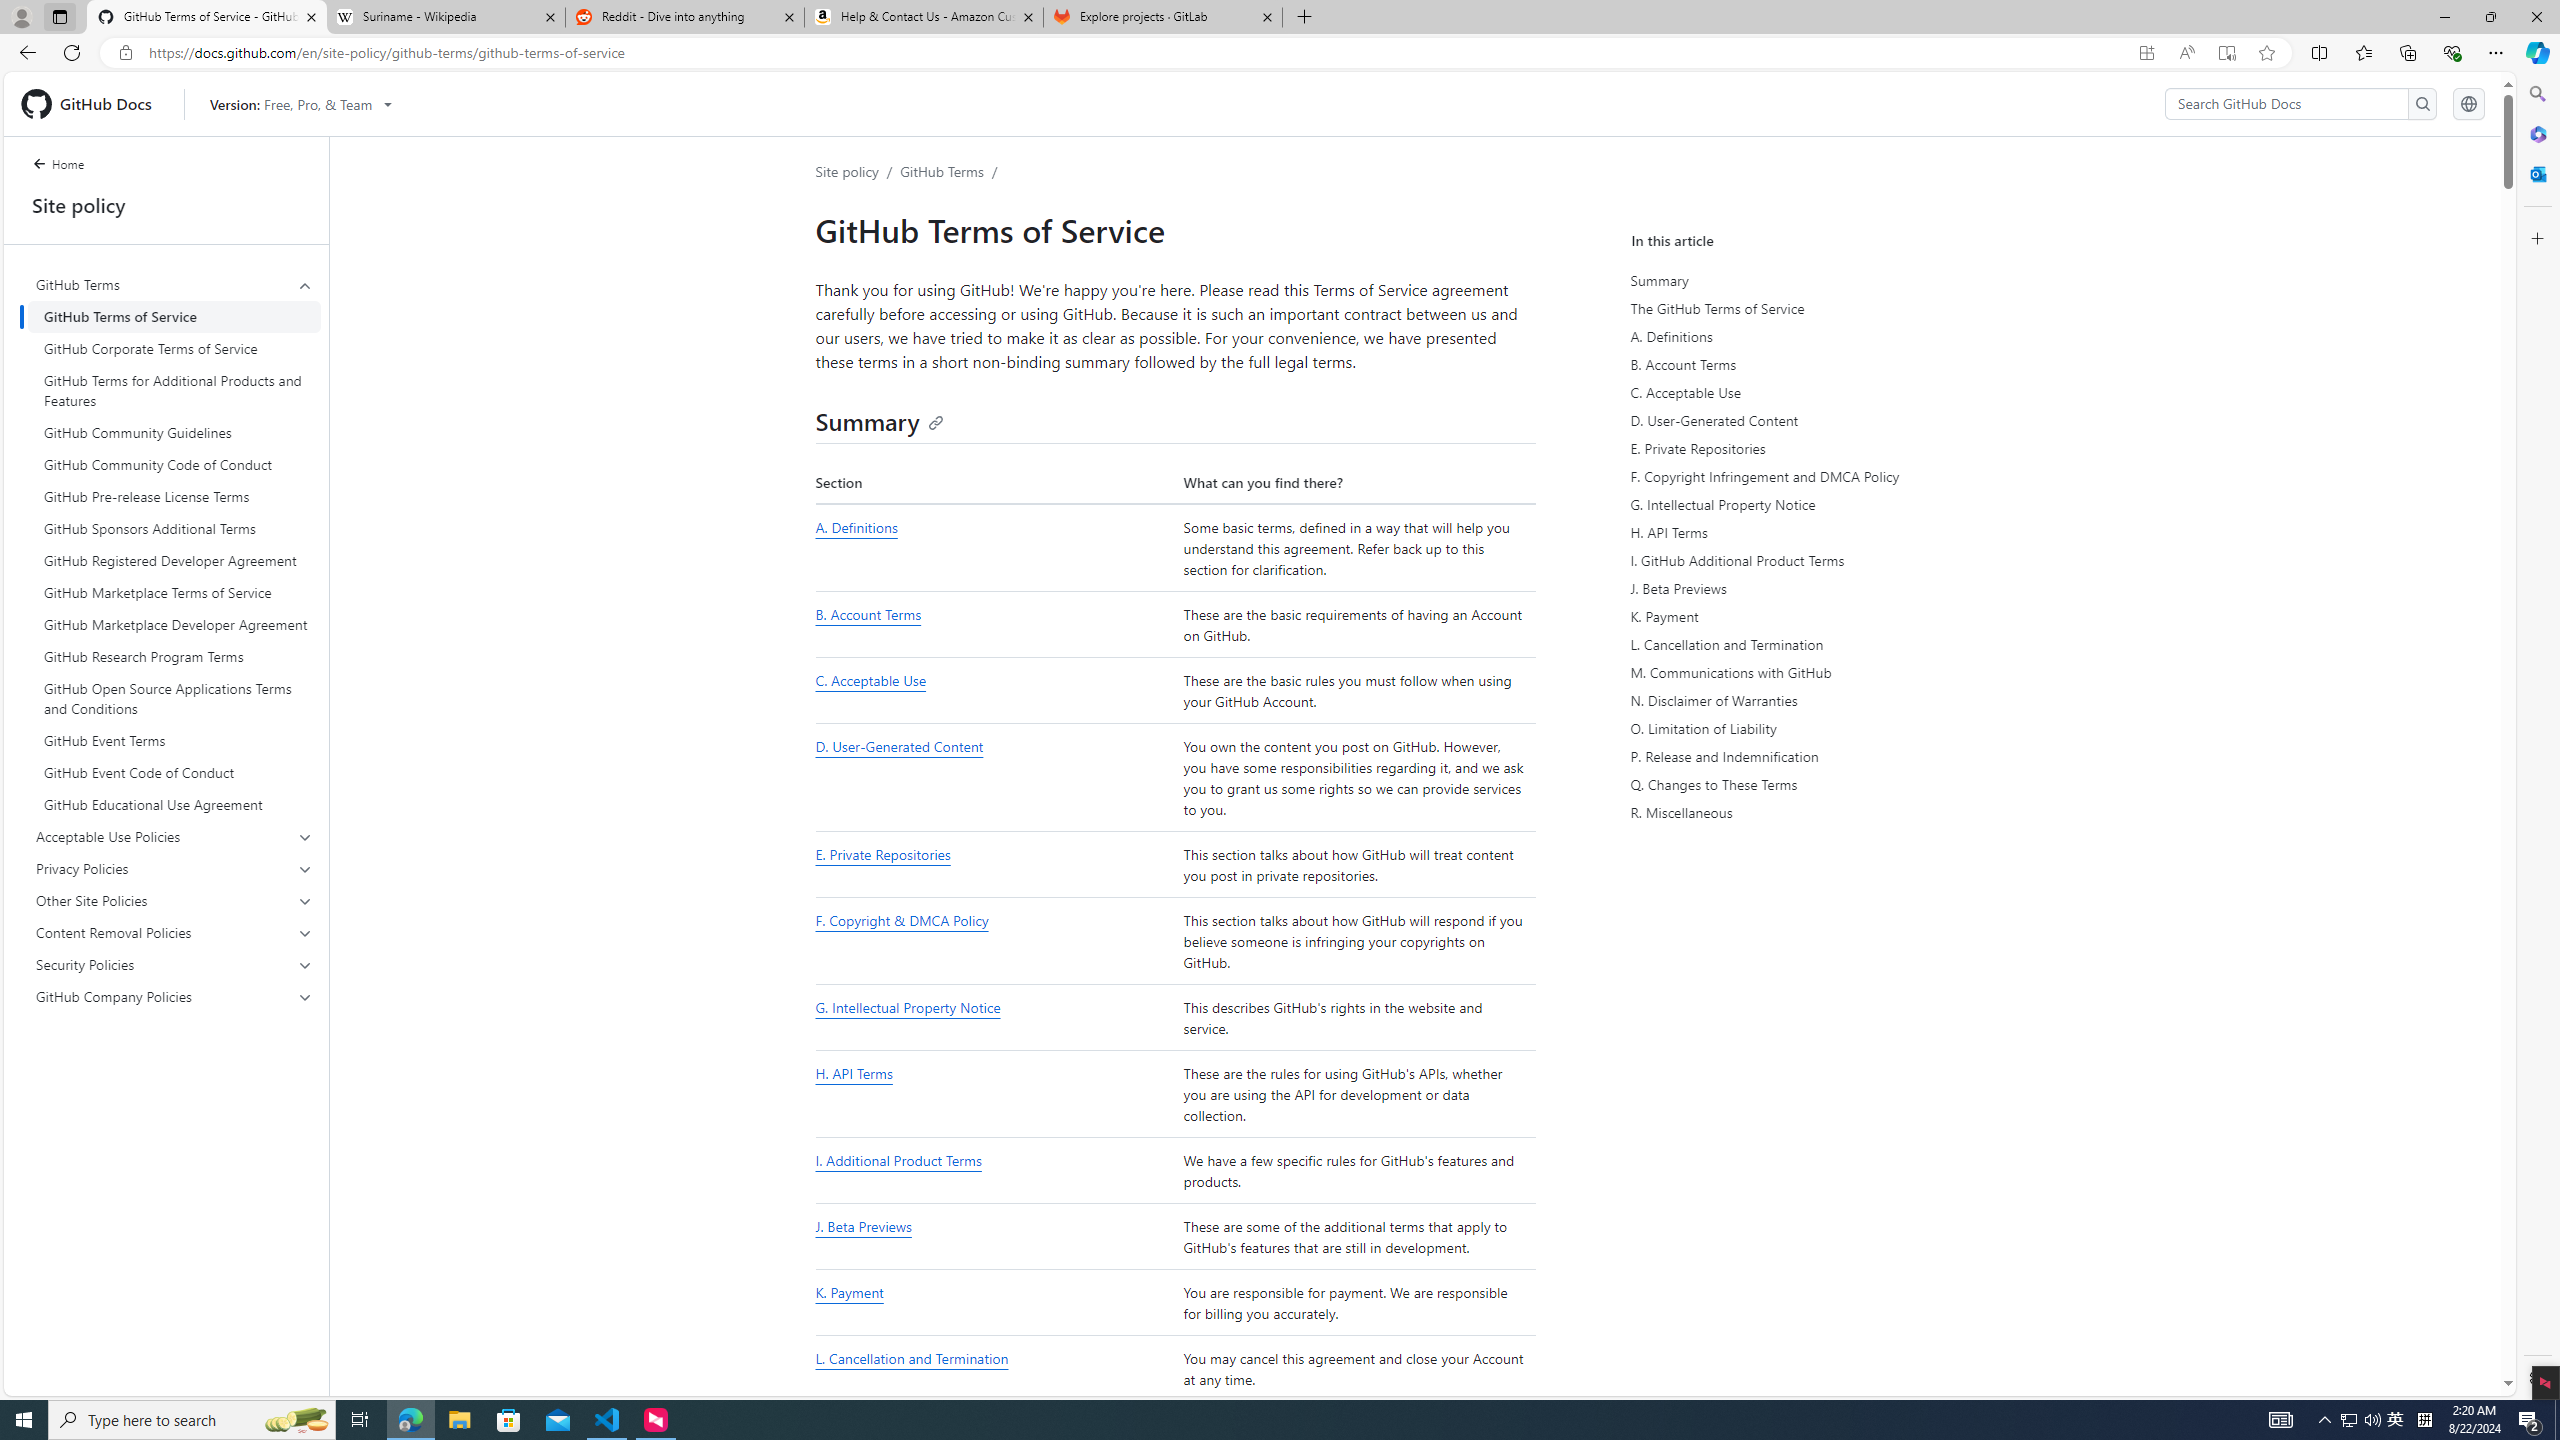  What do you see at coordinates (175, 836) in the screenshot?
I see `Acceptable Use Policies` at bounding box center [175, 836].